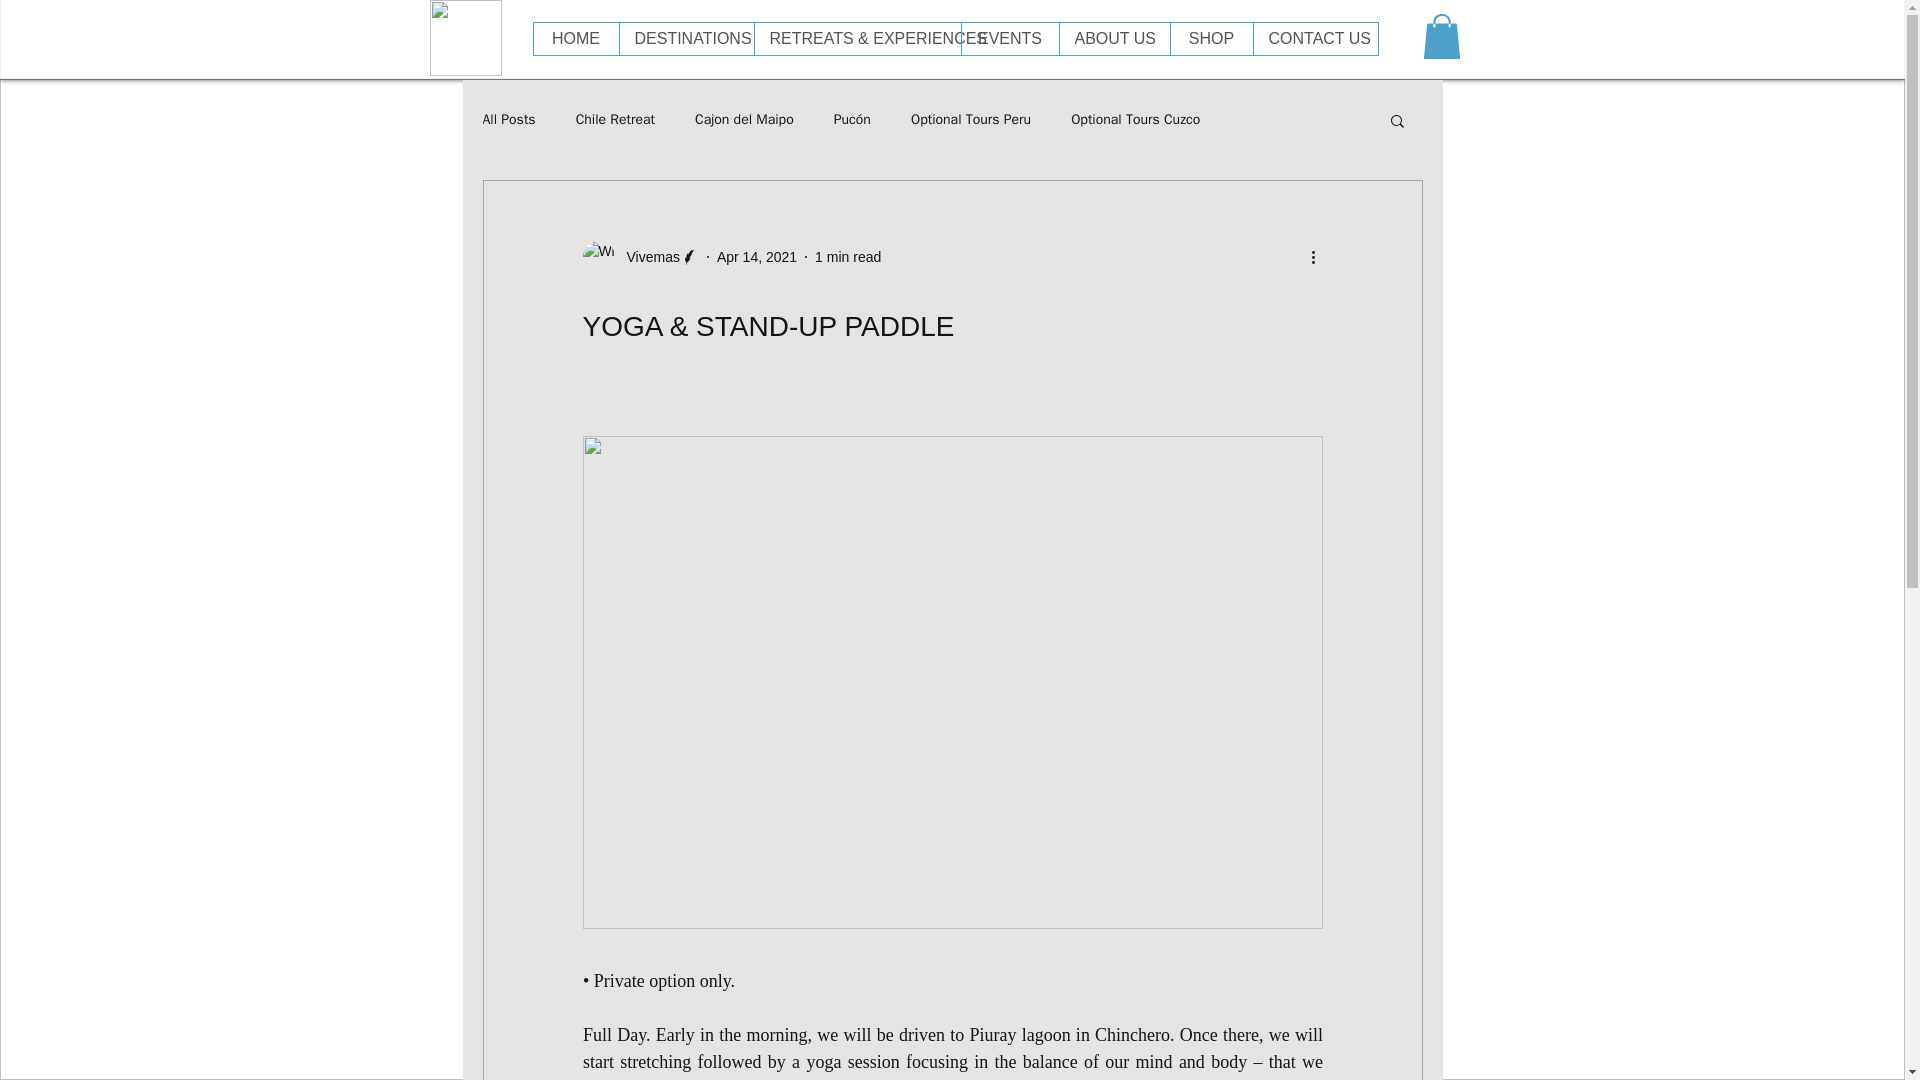  I want to click on CONTACT US, so click(1314, 38).